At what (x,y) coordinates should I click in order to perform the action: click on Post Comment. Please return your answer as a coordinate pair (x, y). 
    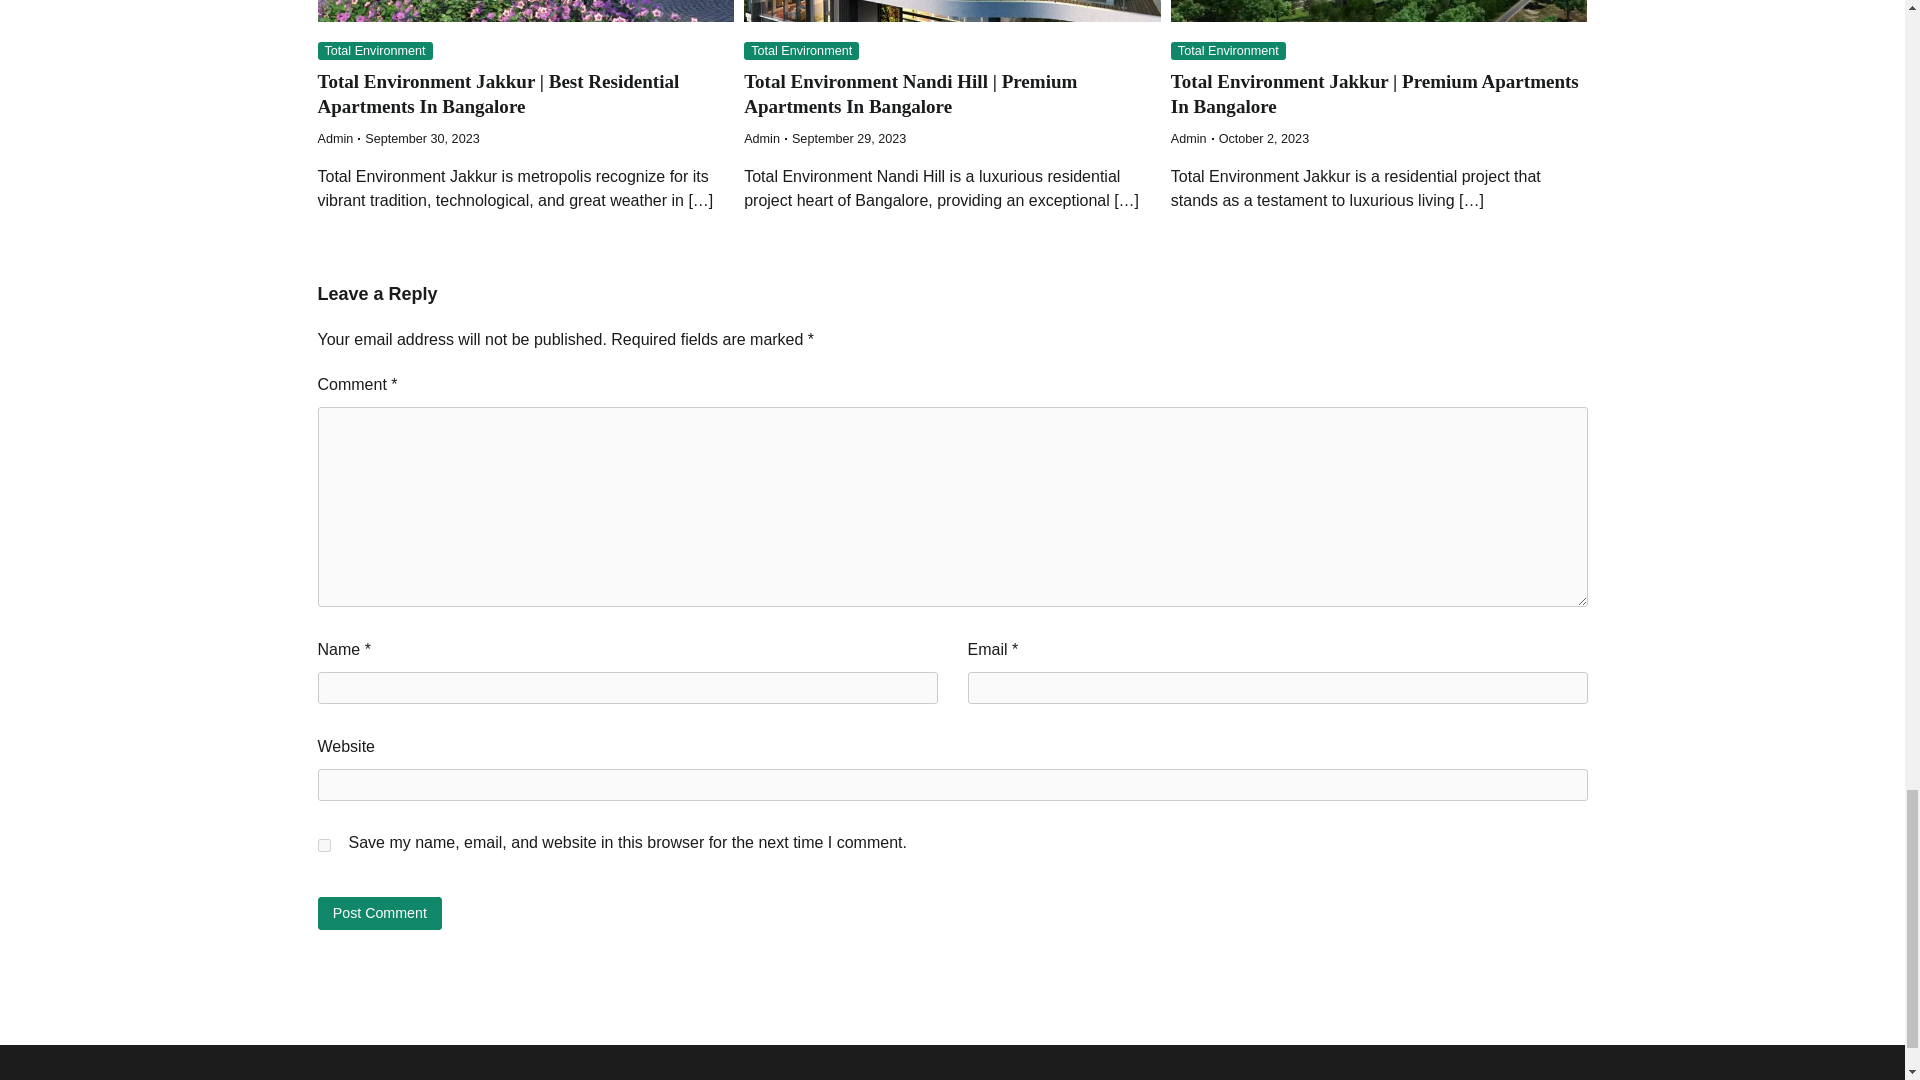
    Looking at the image, I should click on (380, 913).